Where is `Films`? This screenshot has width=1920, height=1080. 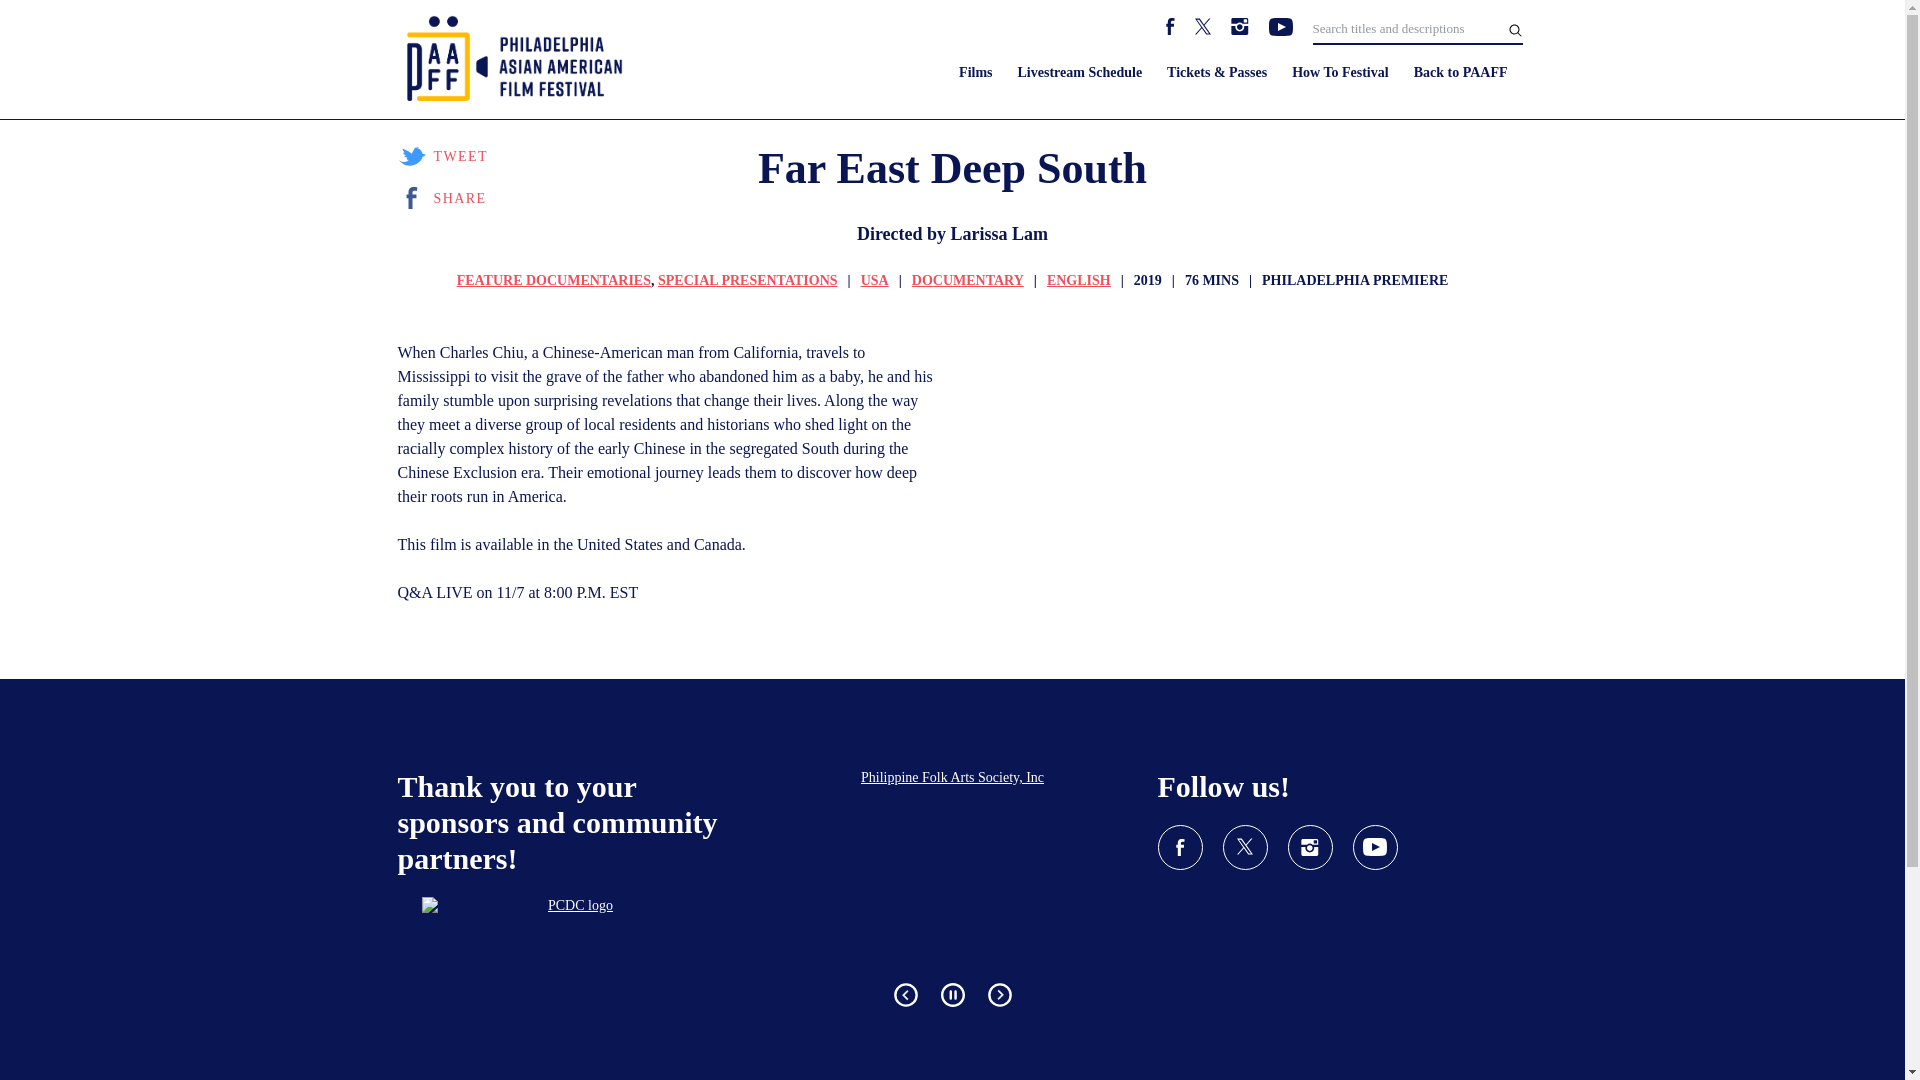
Films is located at coordinates (975, 72).